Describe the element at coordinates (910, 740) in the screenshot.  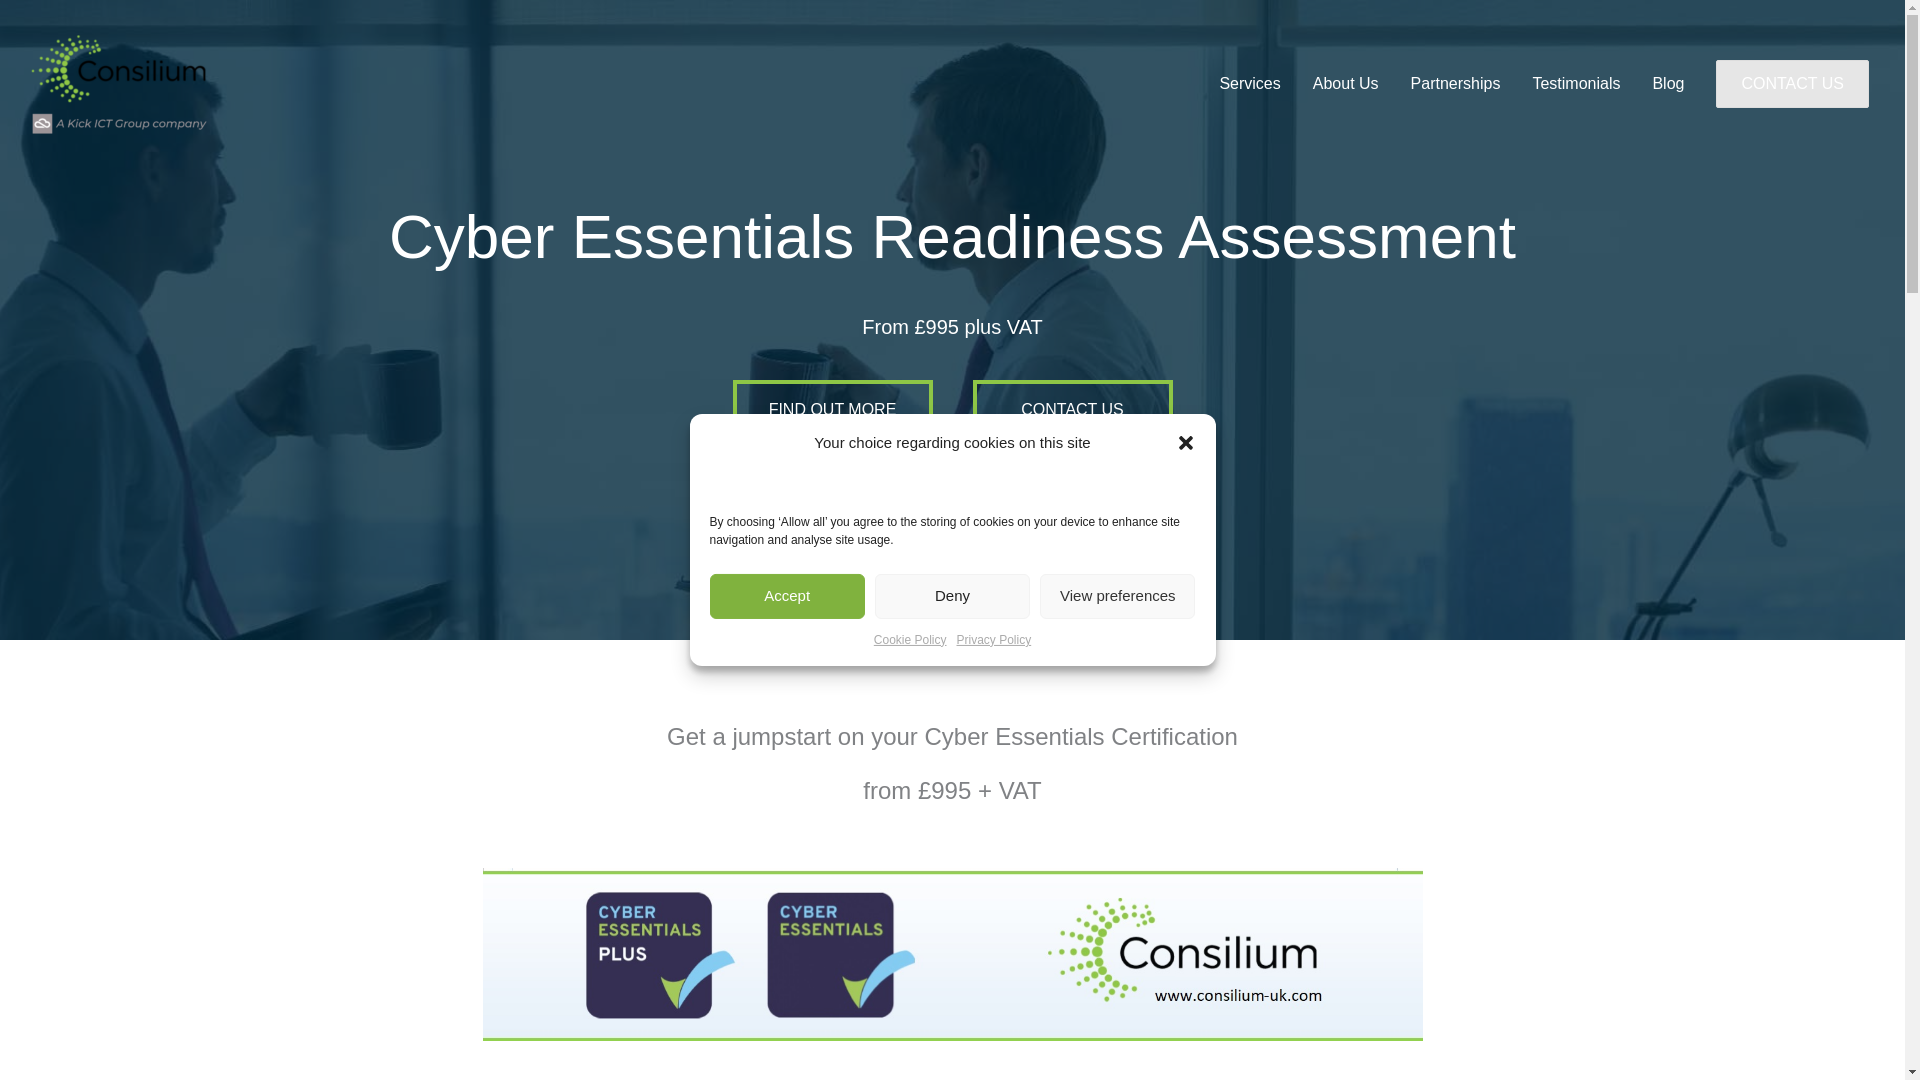
I see `Cookie Policy` at that location.